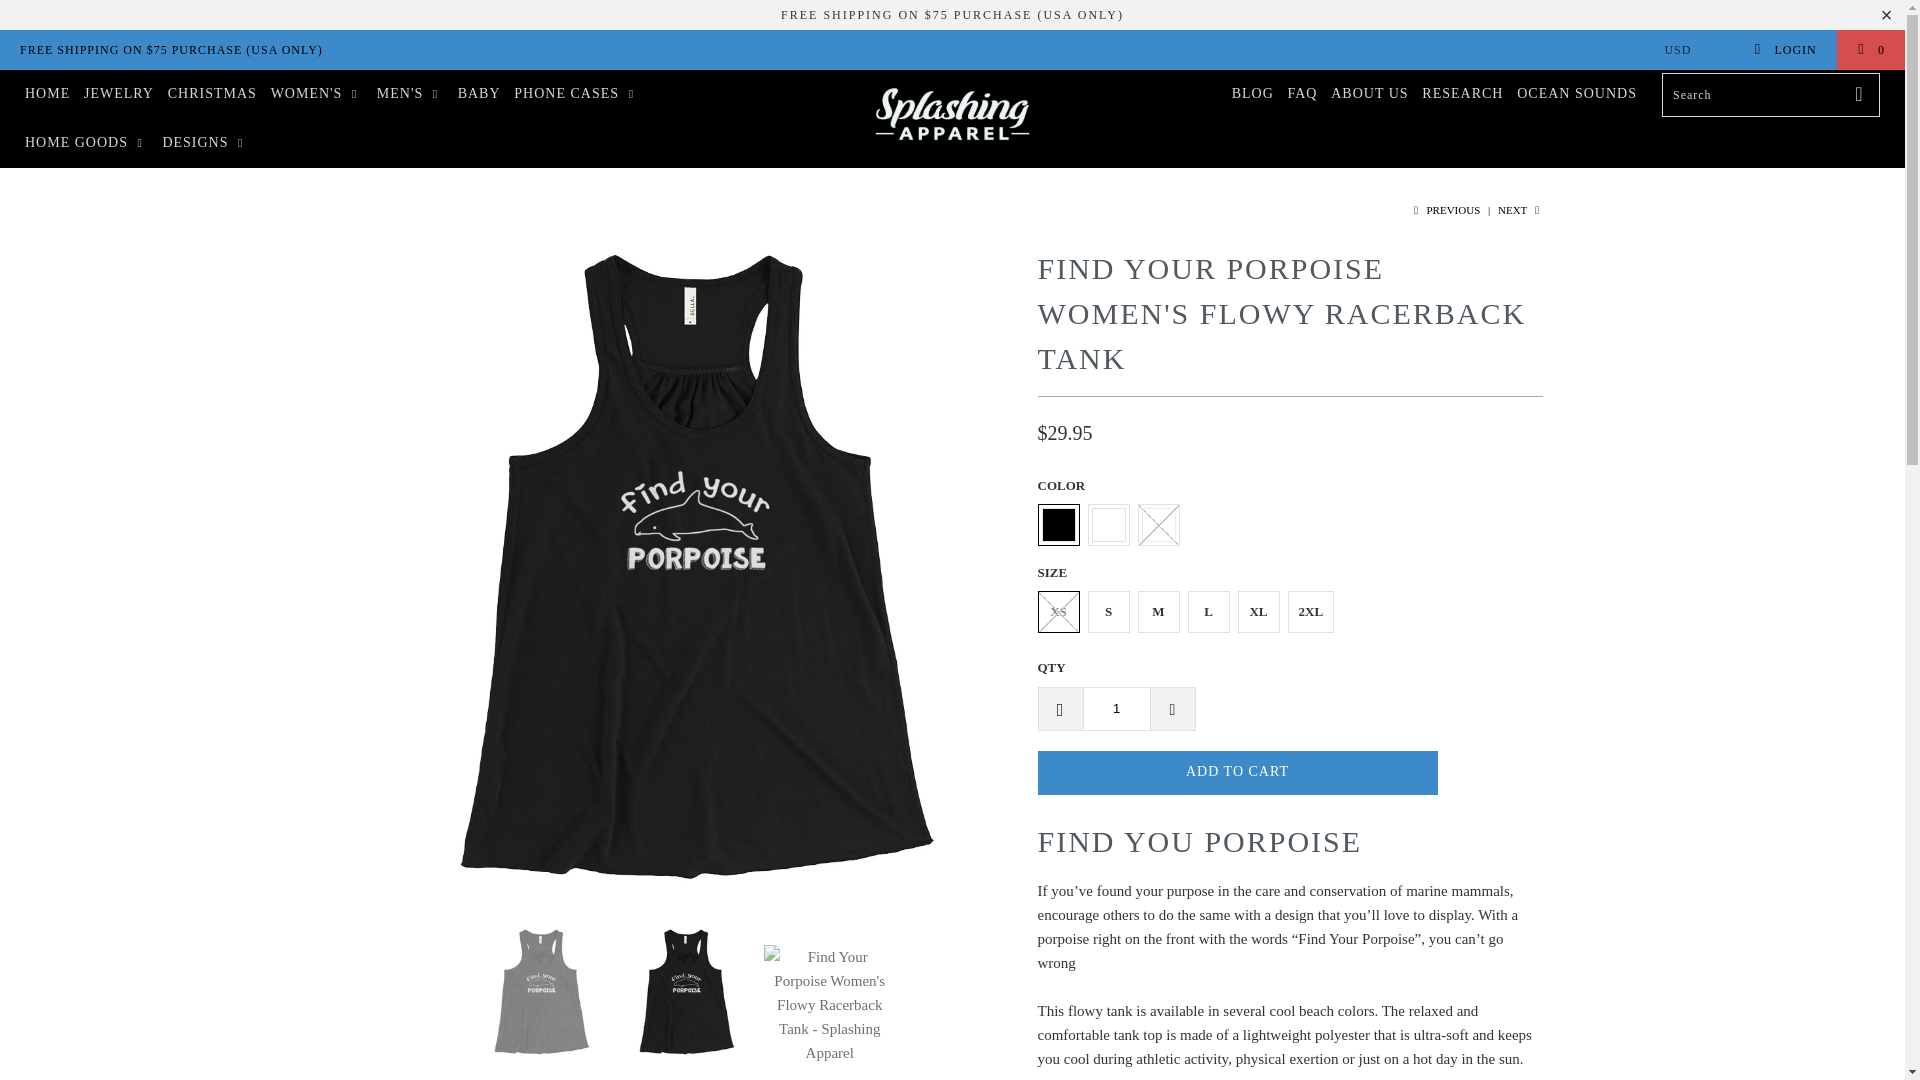 Image resolution: width=1920 pixels, height=1080 pixels. I want to click on Splashing Apparel, so click(952, 117).